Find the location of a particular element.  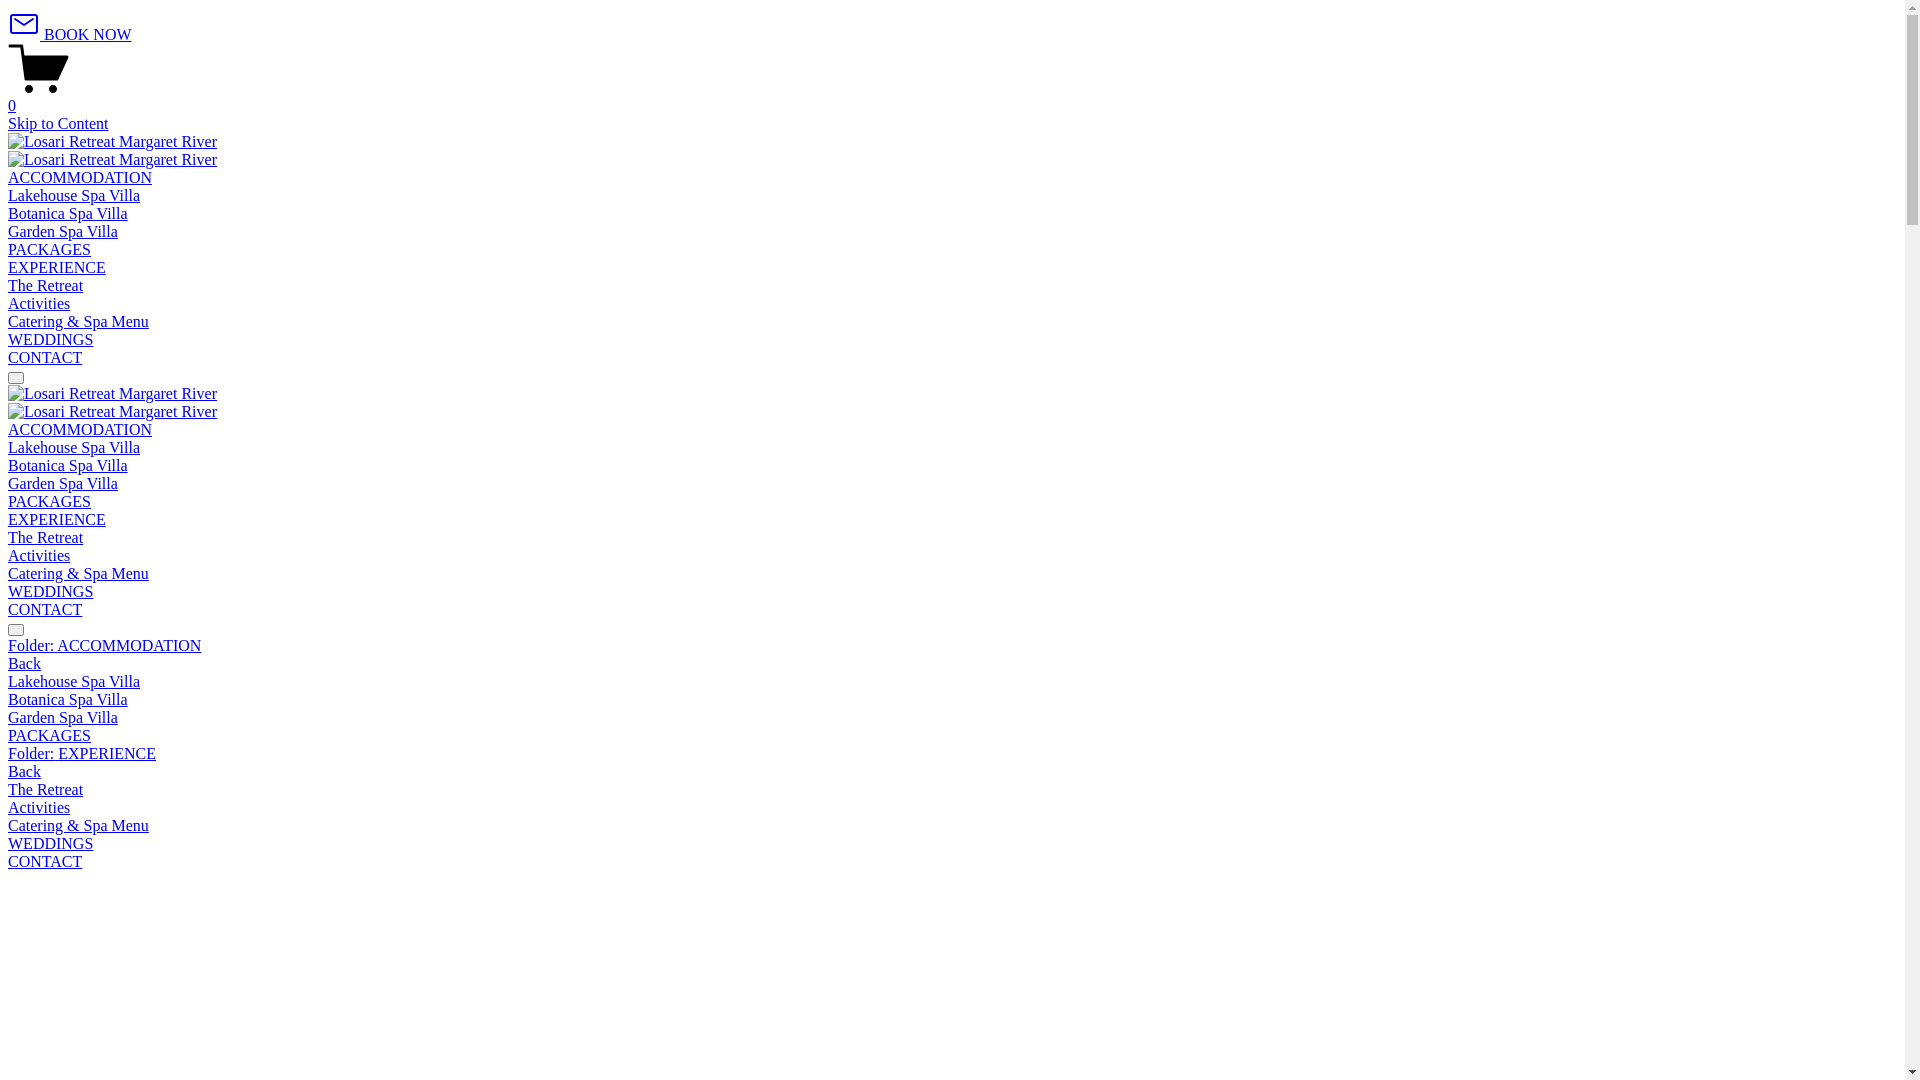

EXPERIENCE is located at coordinates (57, 268).